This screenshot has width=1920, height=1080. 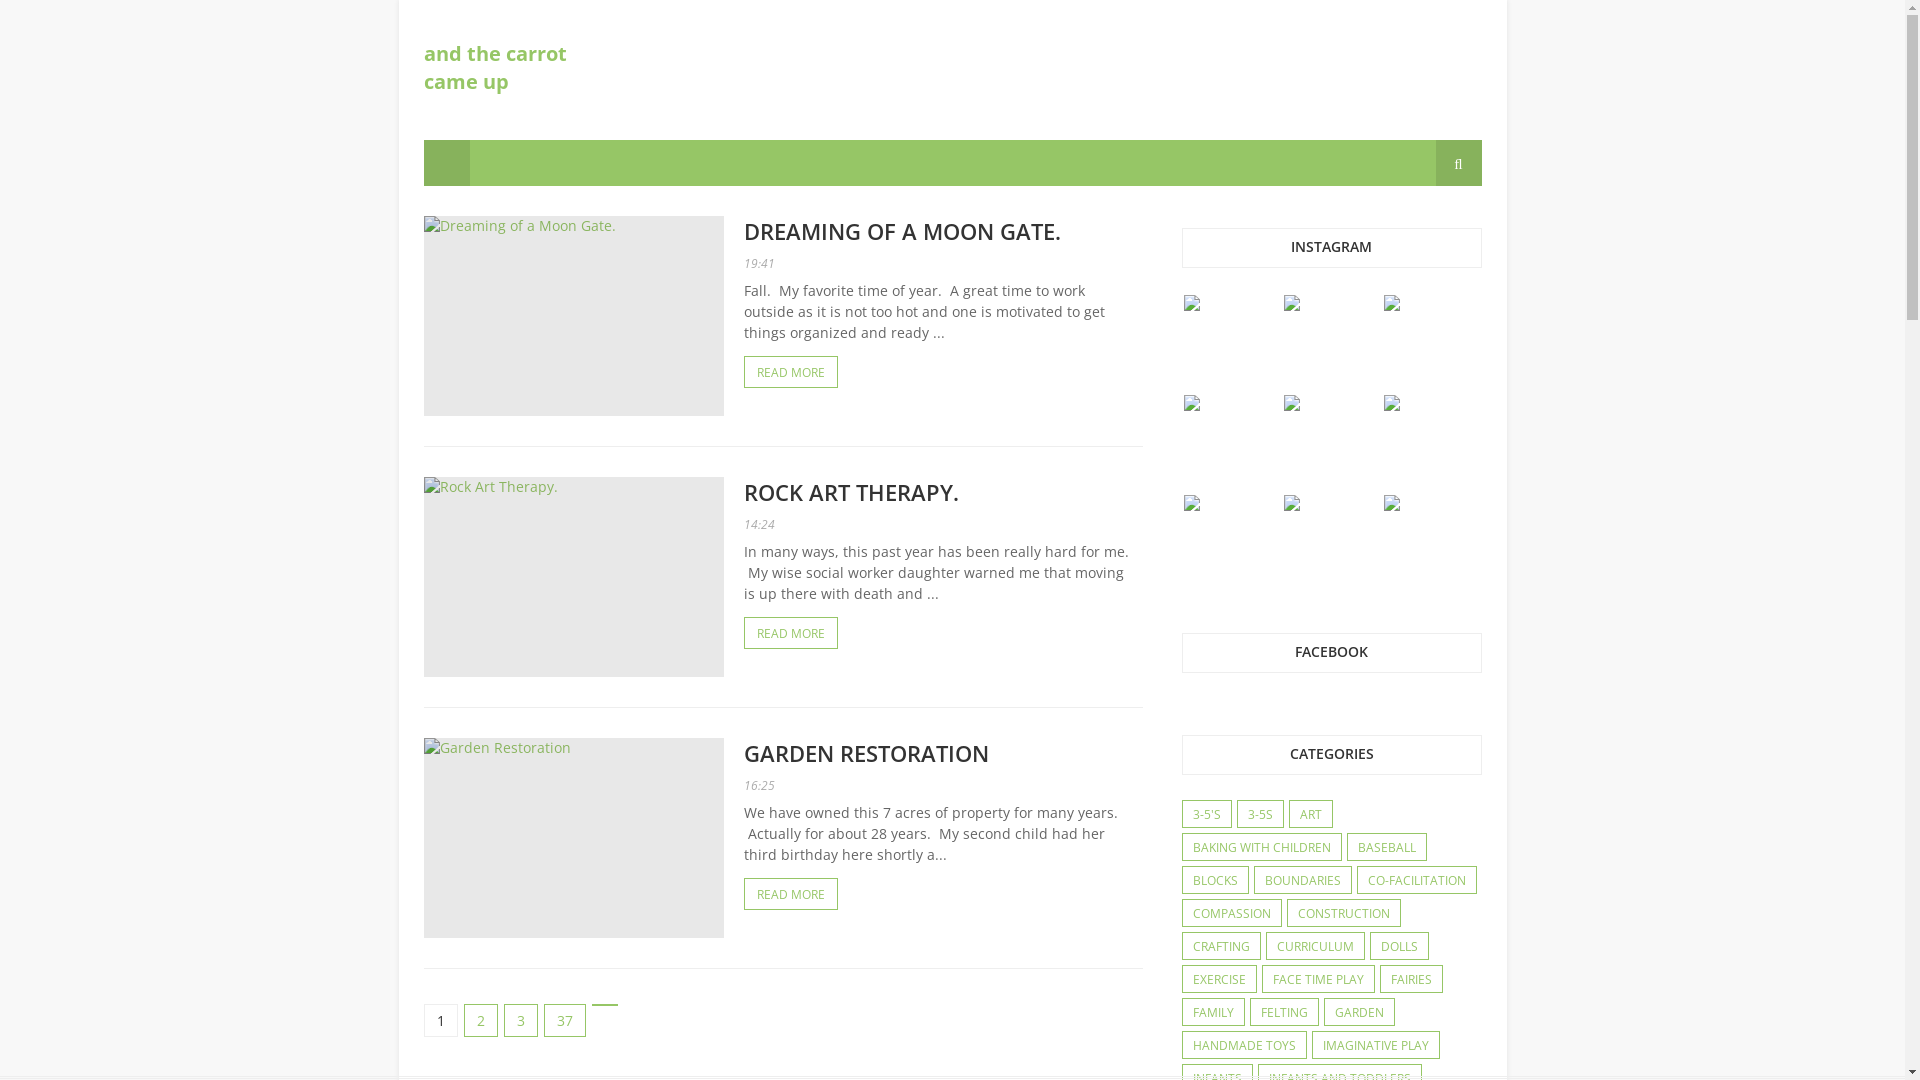 What do you see at coordinates (1220, 947) in the screenshot?
I see `CRAFTING` at bounding box center [1220, 947].